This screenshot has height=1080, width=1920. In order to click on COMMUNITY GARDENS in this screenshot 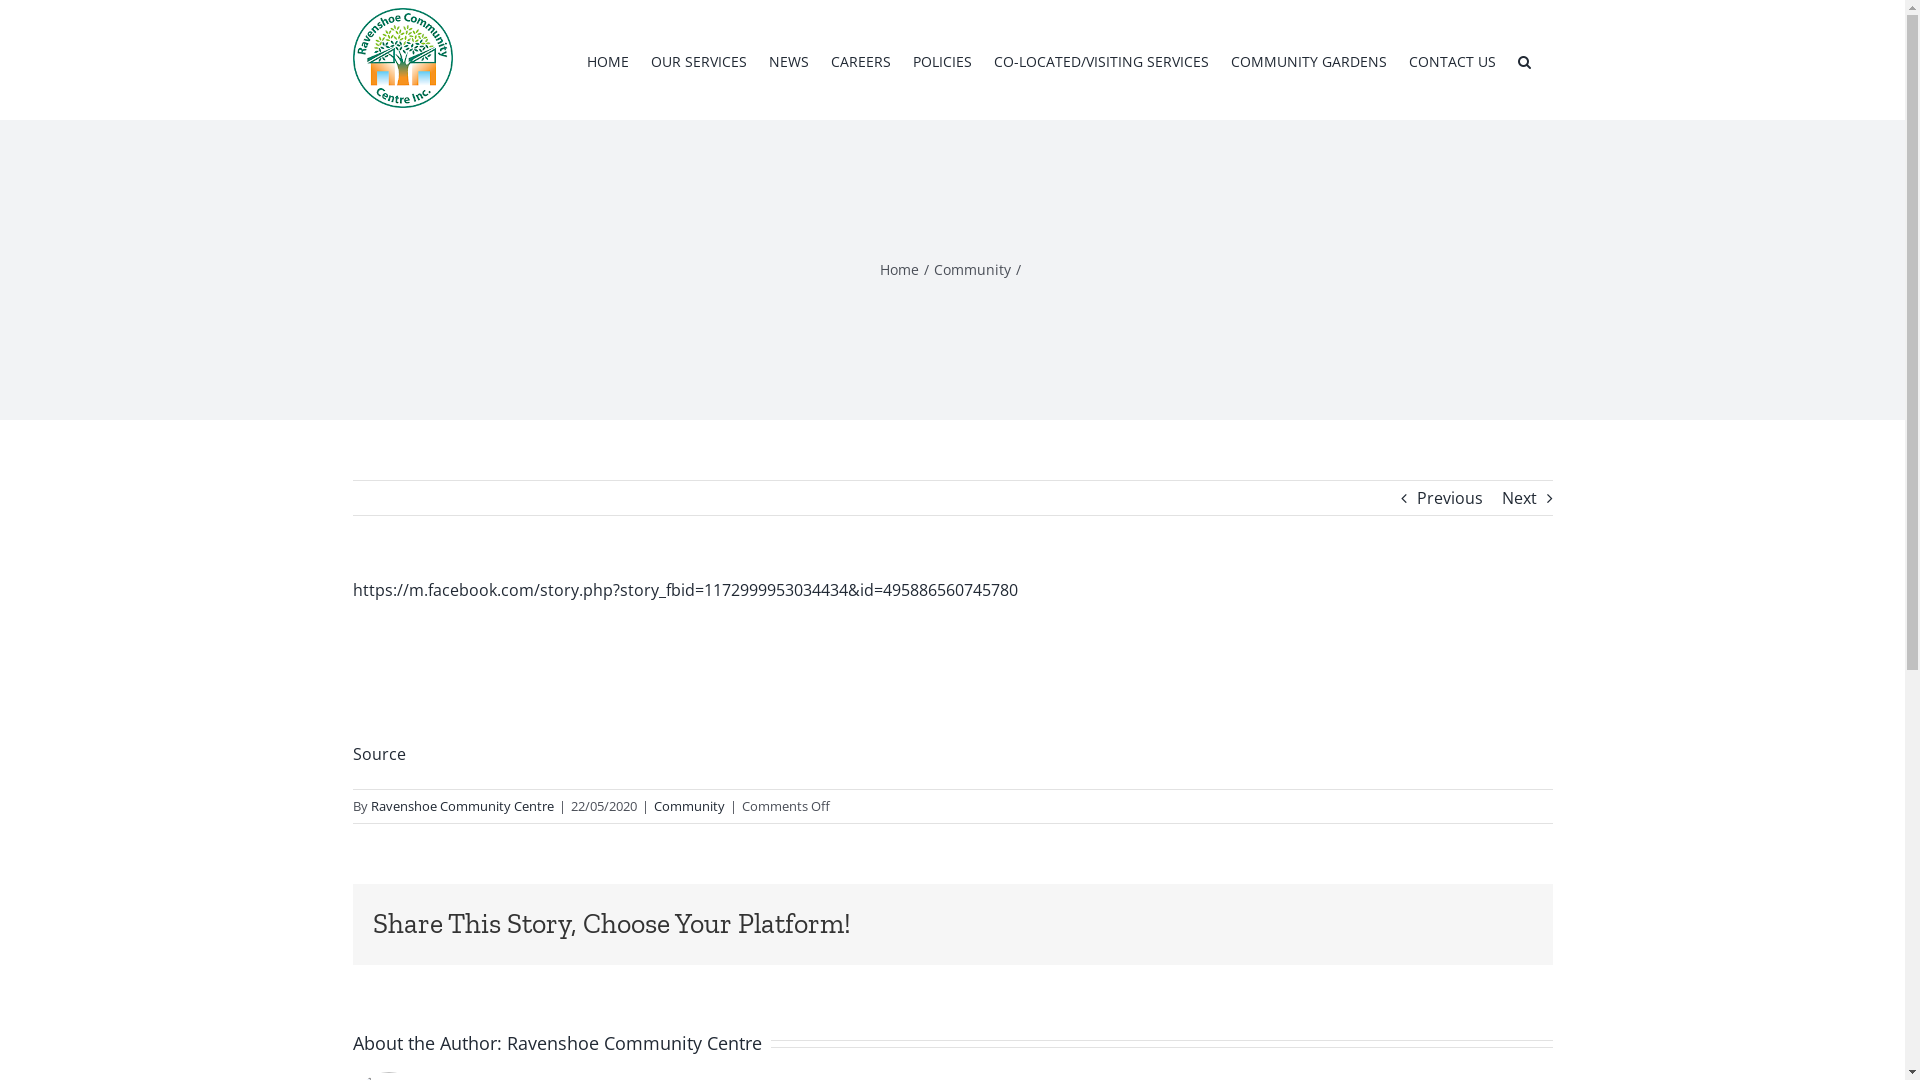, I will do `click(1308, 60)`.